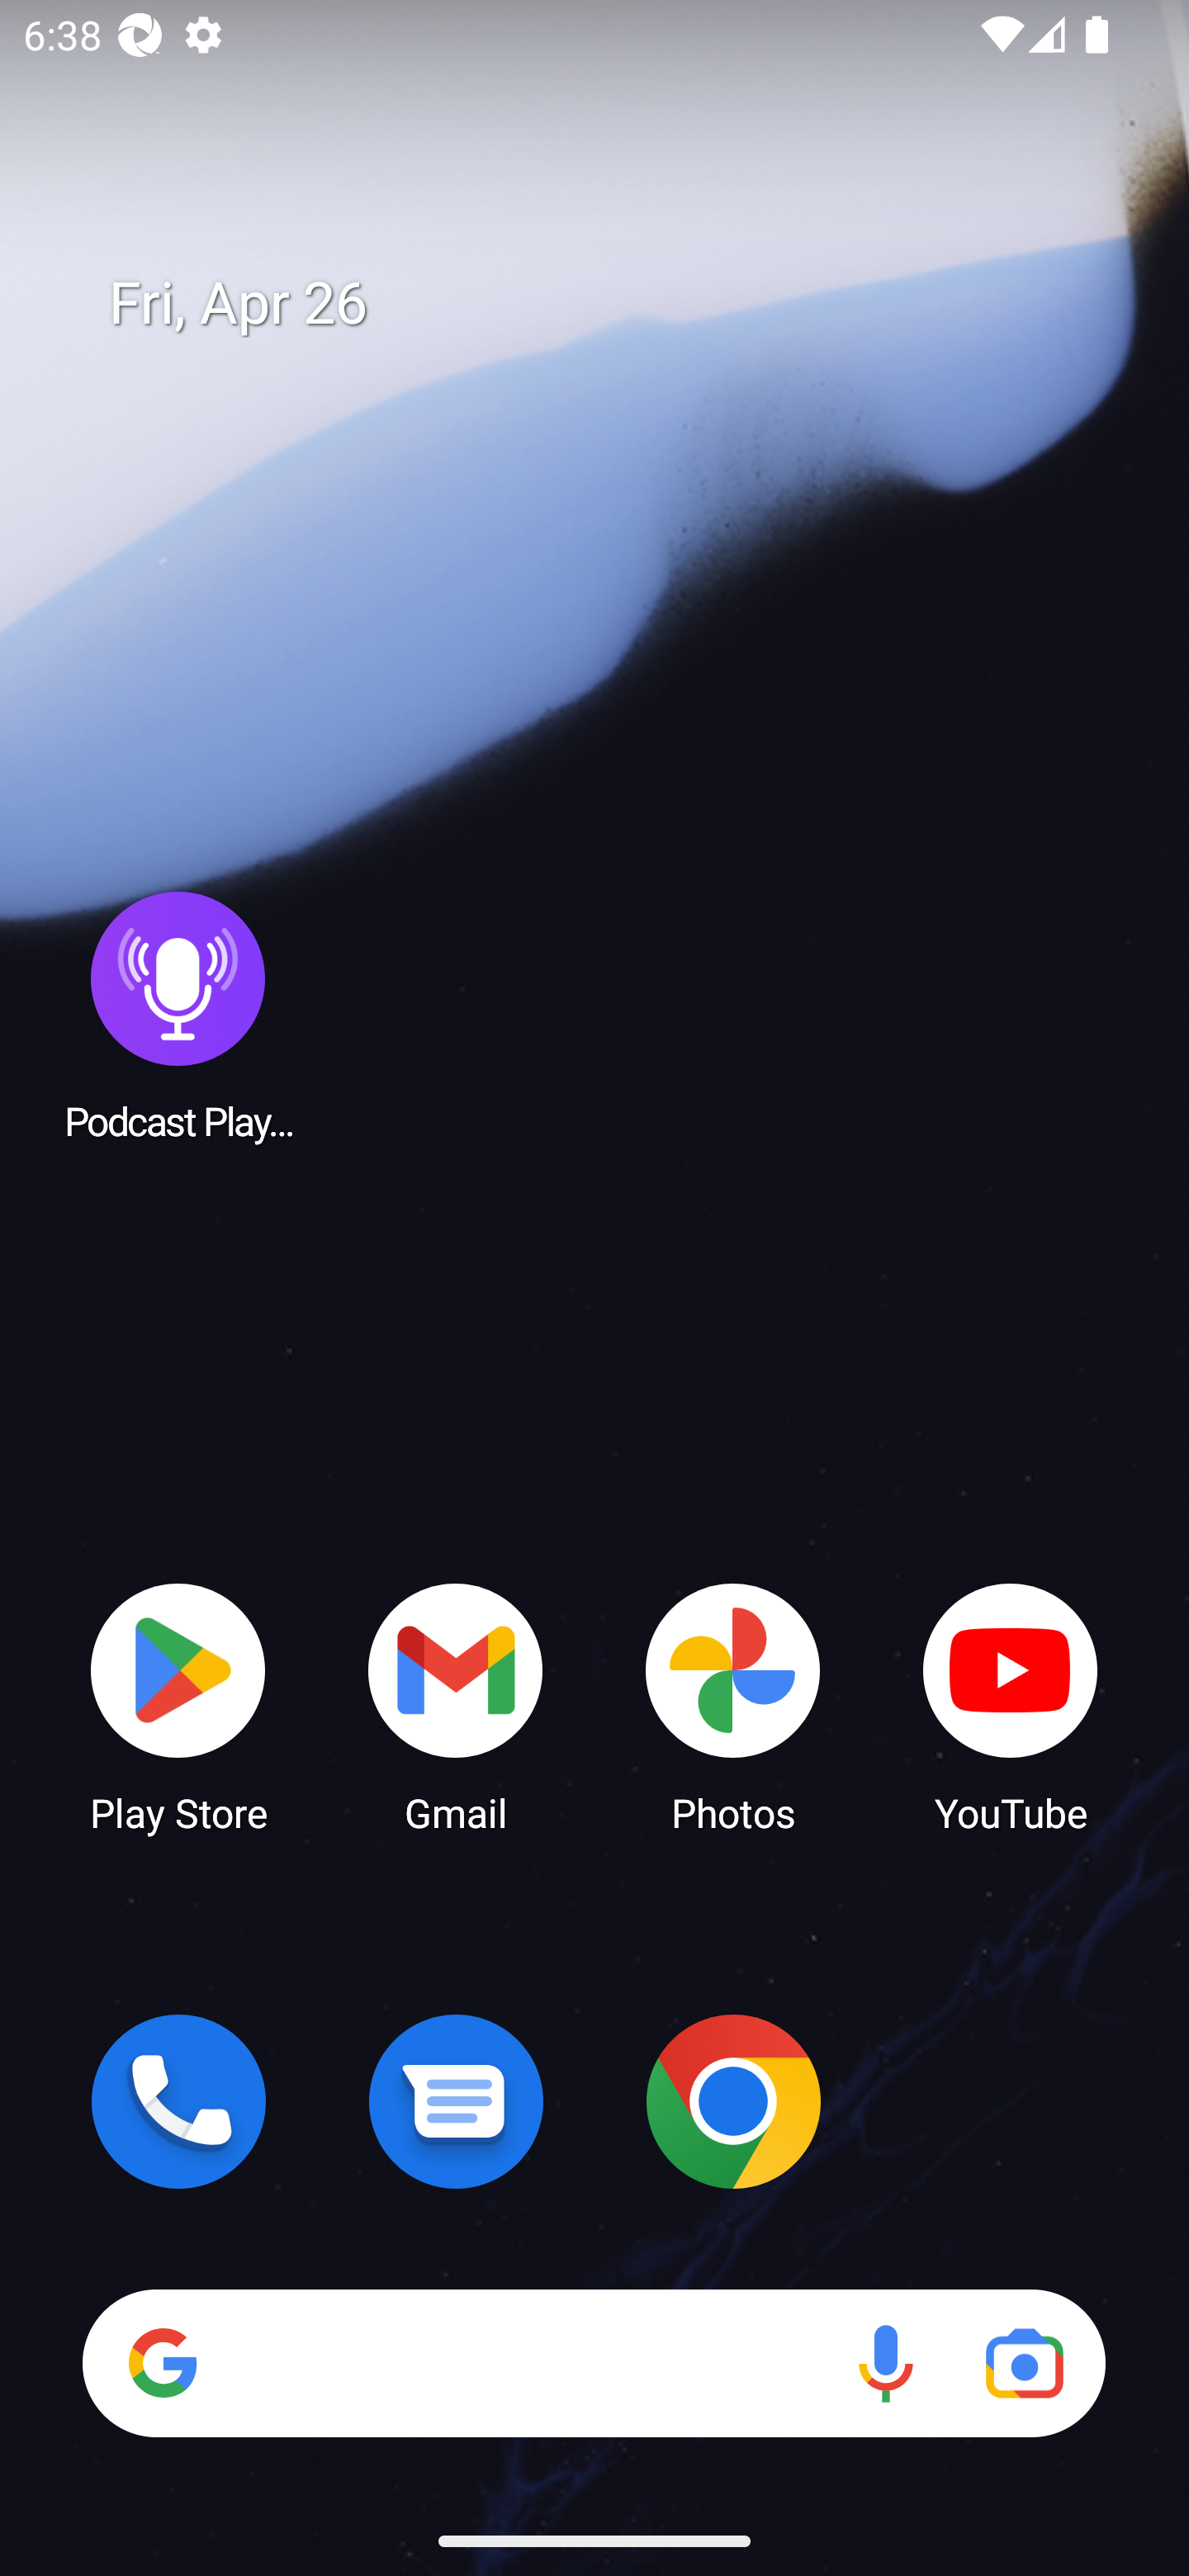 This screenshot has height=2576, width=1189. Describe the element at coordinates (178, 1706) in the screenshot. I see `Play Store` at that location.